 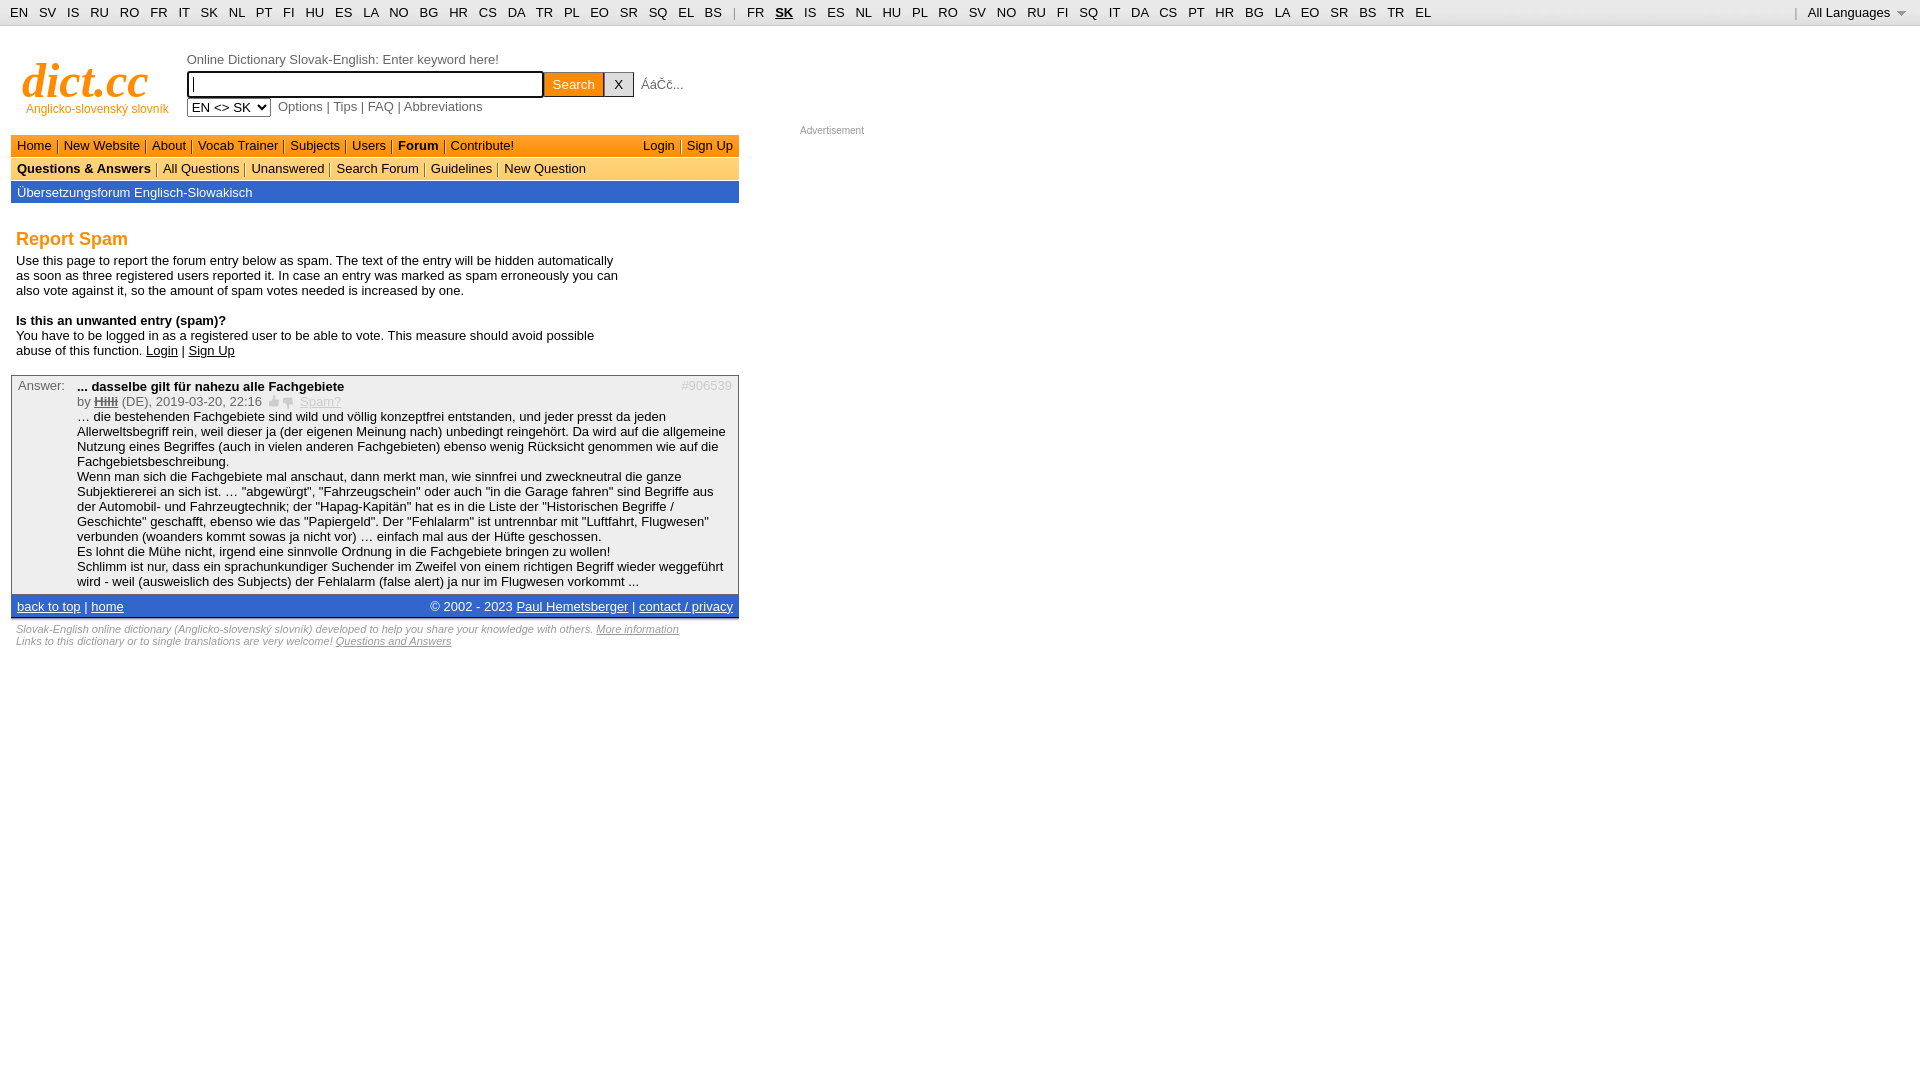 What do you see at coordinates (289, 12) in the screenshot?
I see `FI` at bounding box center [289, 12].